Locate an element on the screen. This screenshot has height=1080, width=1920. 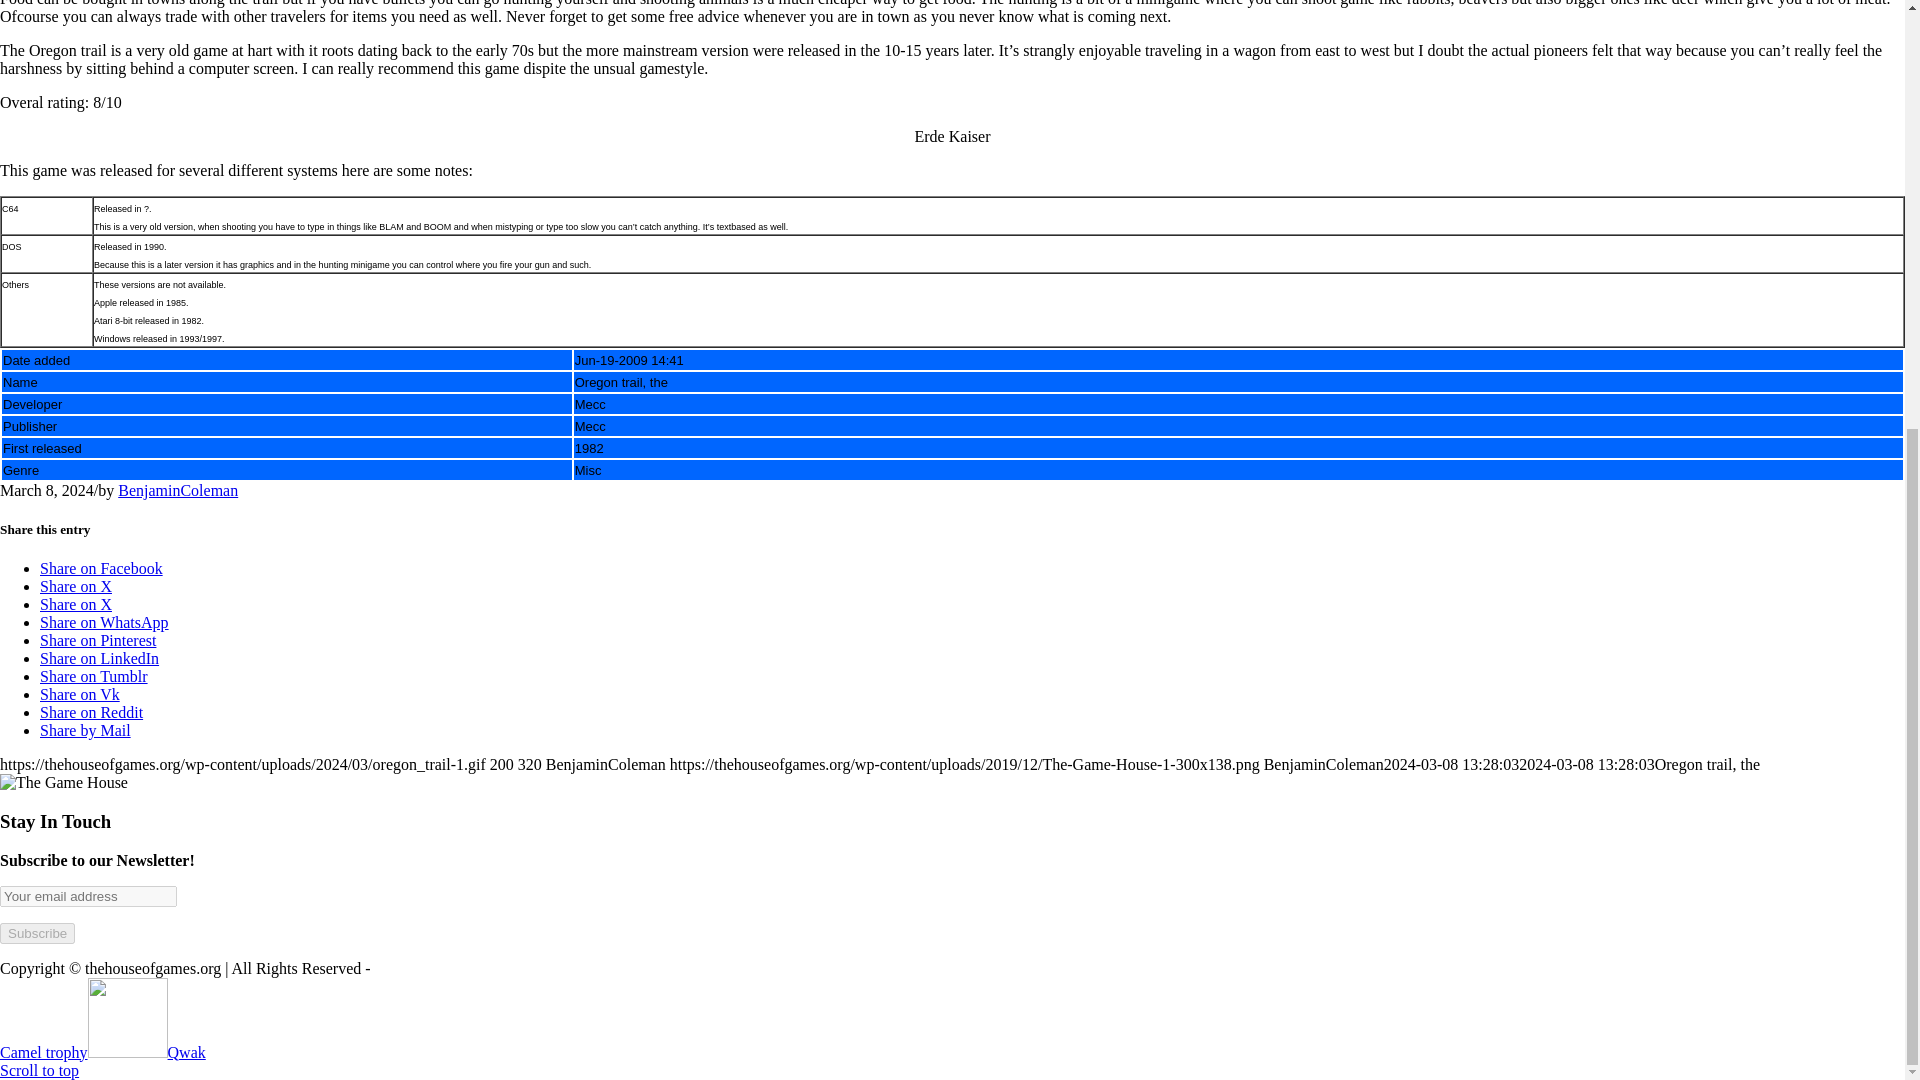
Scroll to top is located at coordinates (39, 1070).